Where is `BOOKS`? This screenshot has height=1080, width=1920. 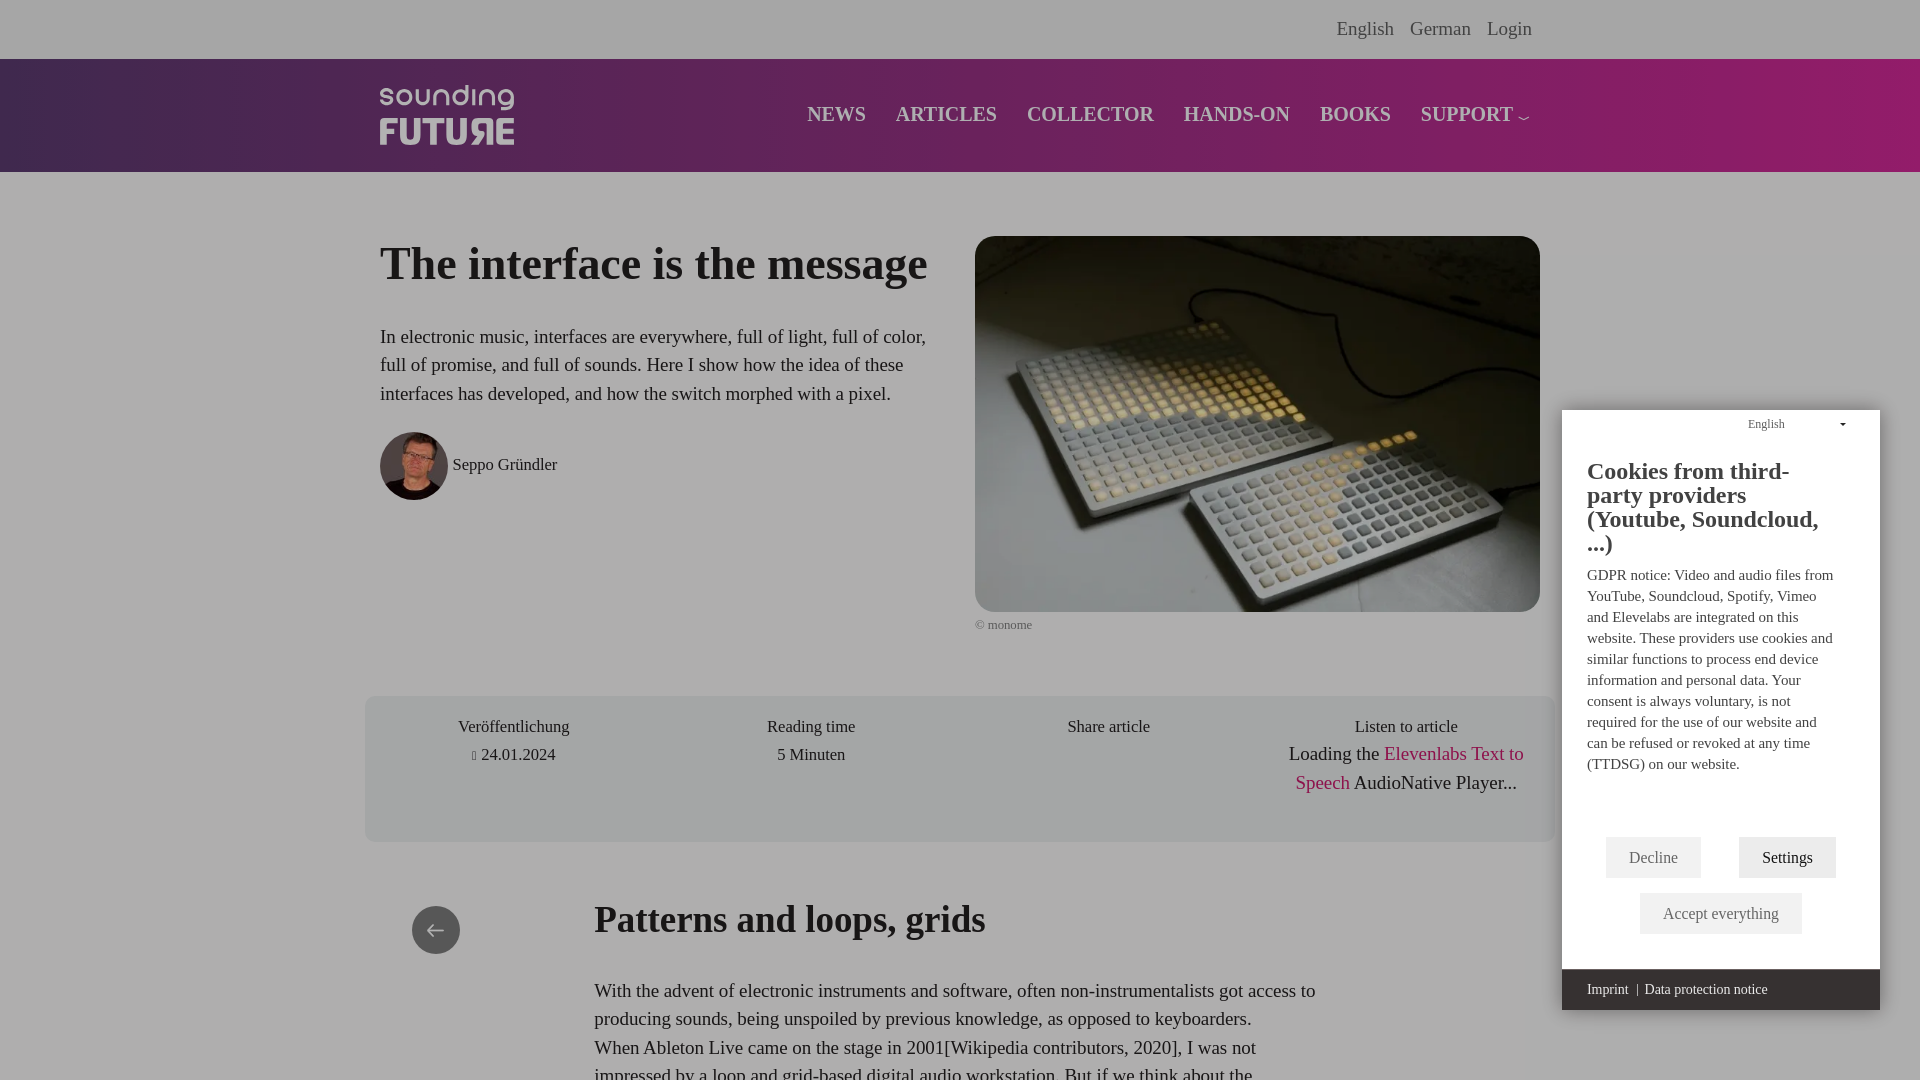 BOOKS is located at coordinates (1355, 114).